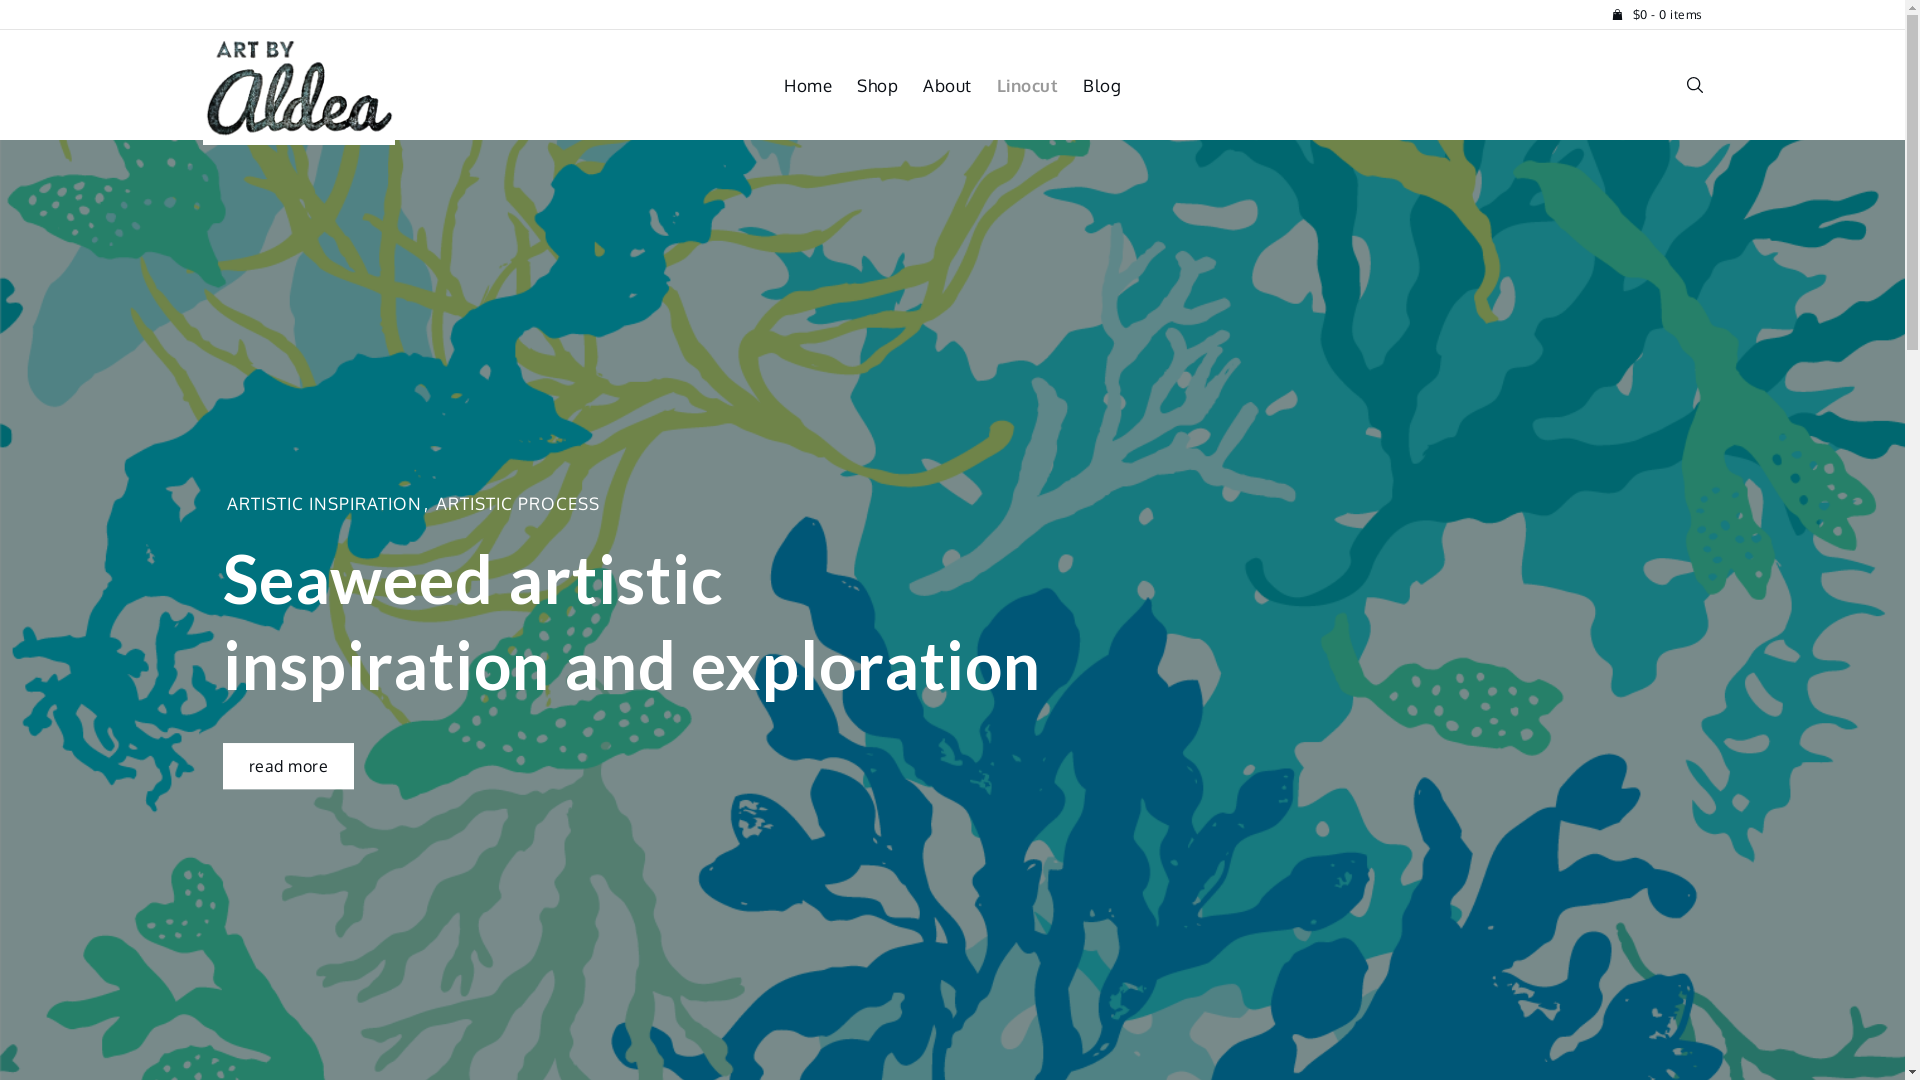 The height and width of the screenshot is (1080, 1920). What do you see at coordinates (324, 504) in the screenshot?
I see `ARTISTIC INSPIRATION` at bounding box center [324, 504].